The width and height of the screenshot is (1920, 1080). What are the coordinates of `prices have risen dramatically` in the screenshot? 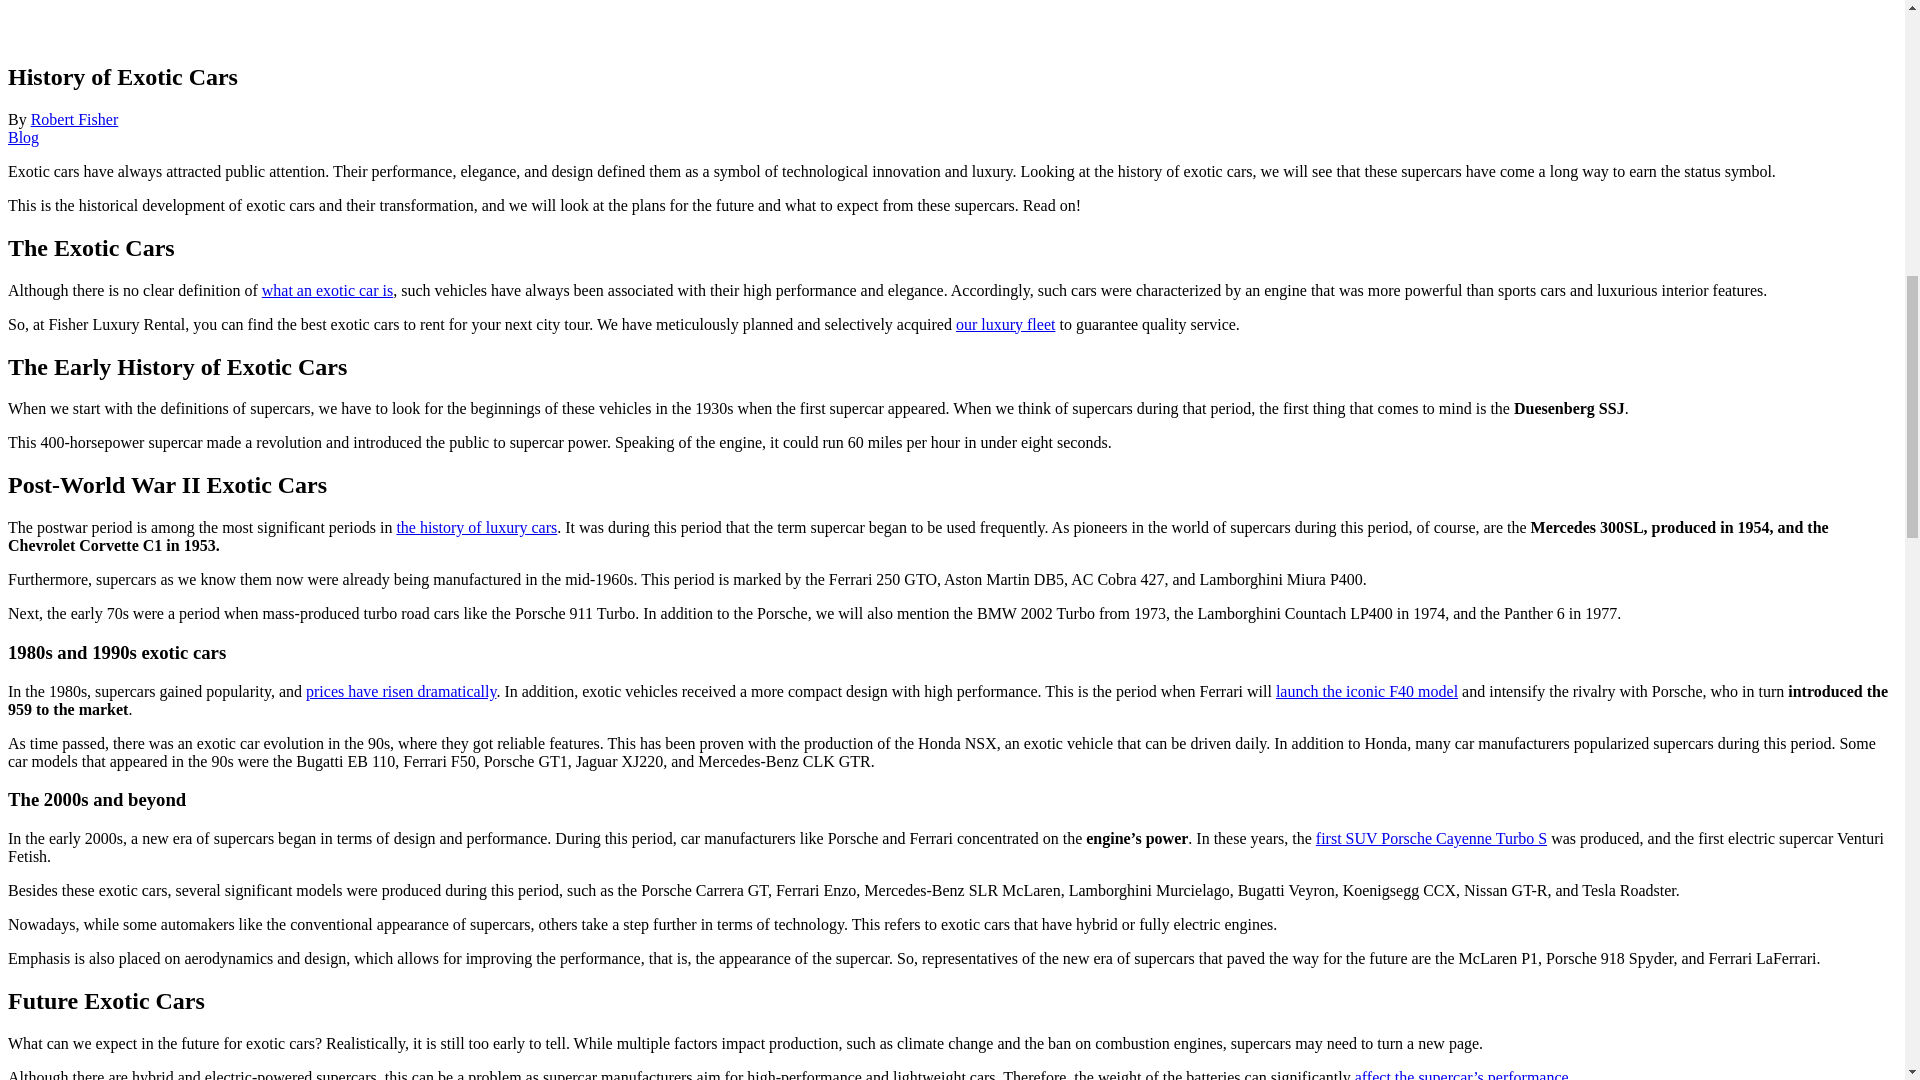 It's located at (400, 690).